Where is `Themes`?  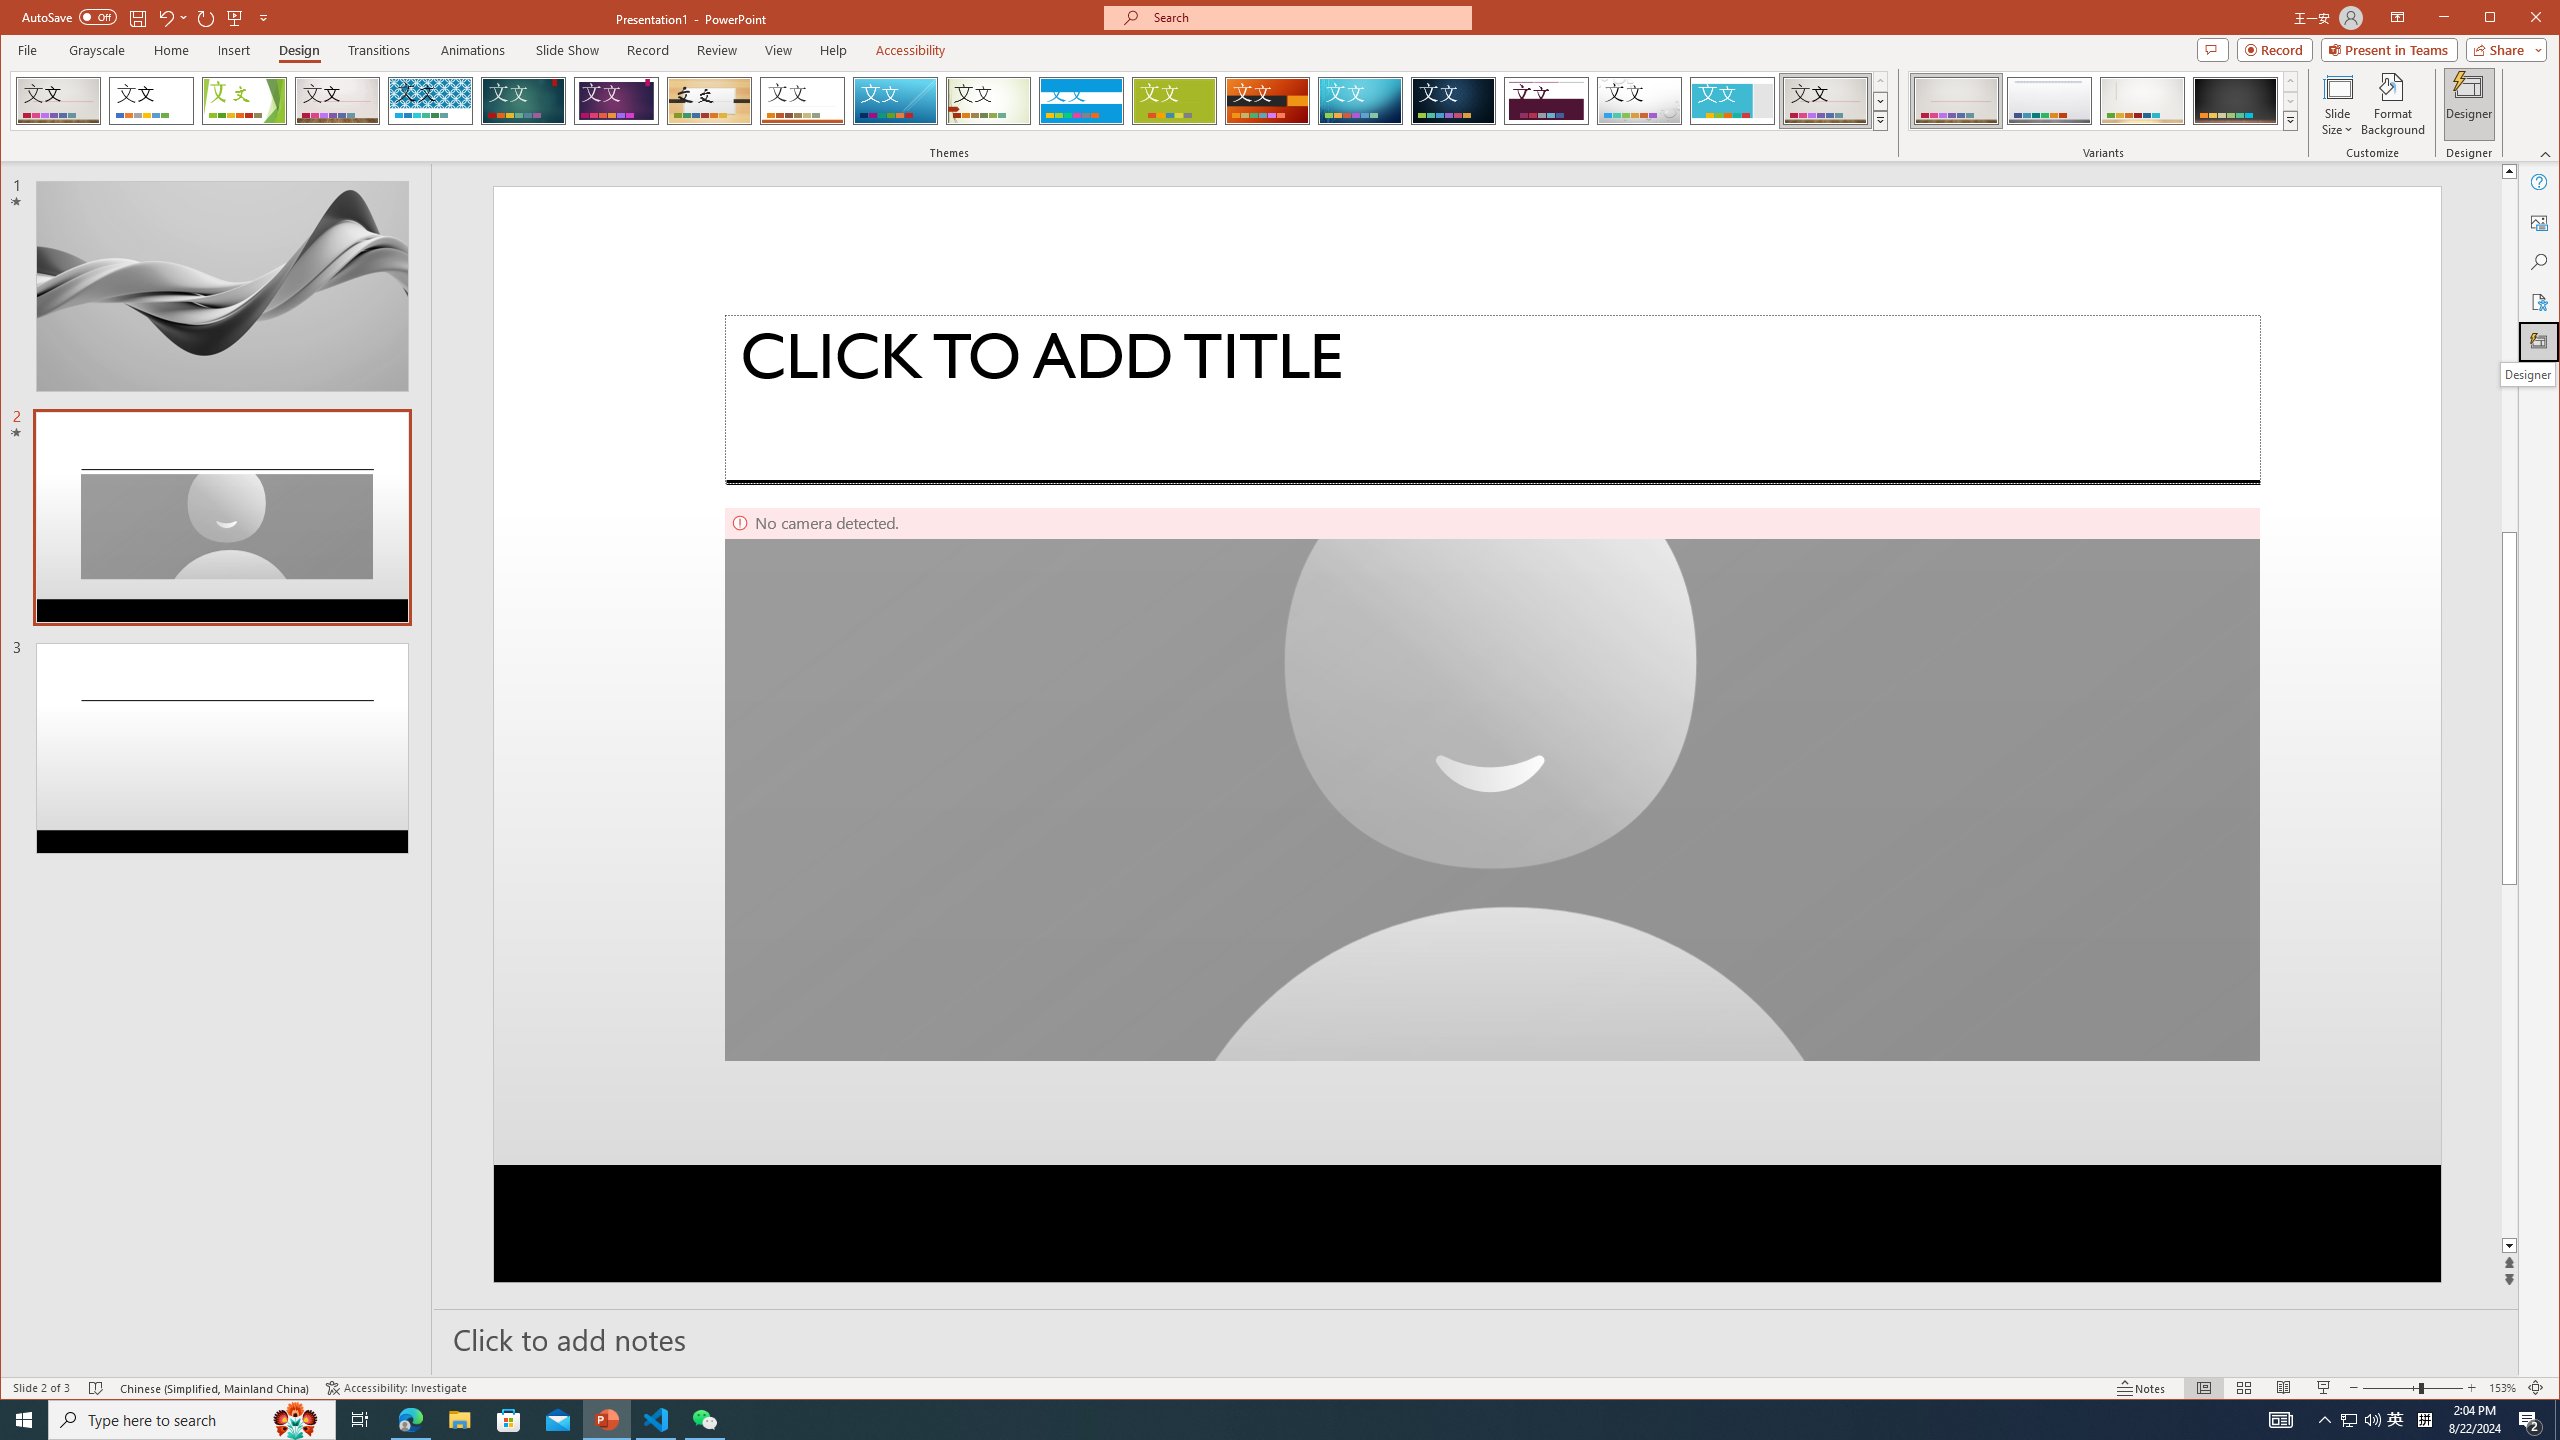 Themes is located at coordinates (1881, 120).